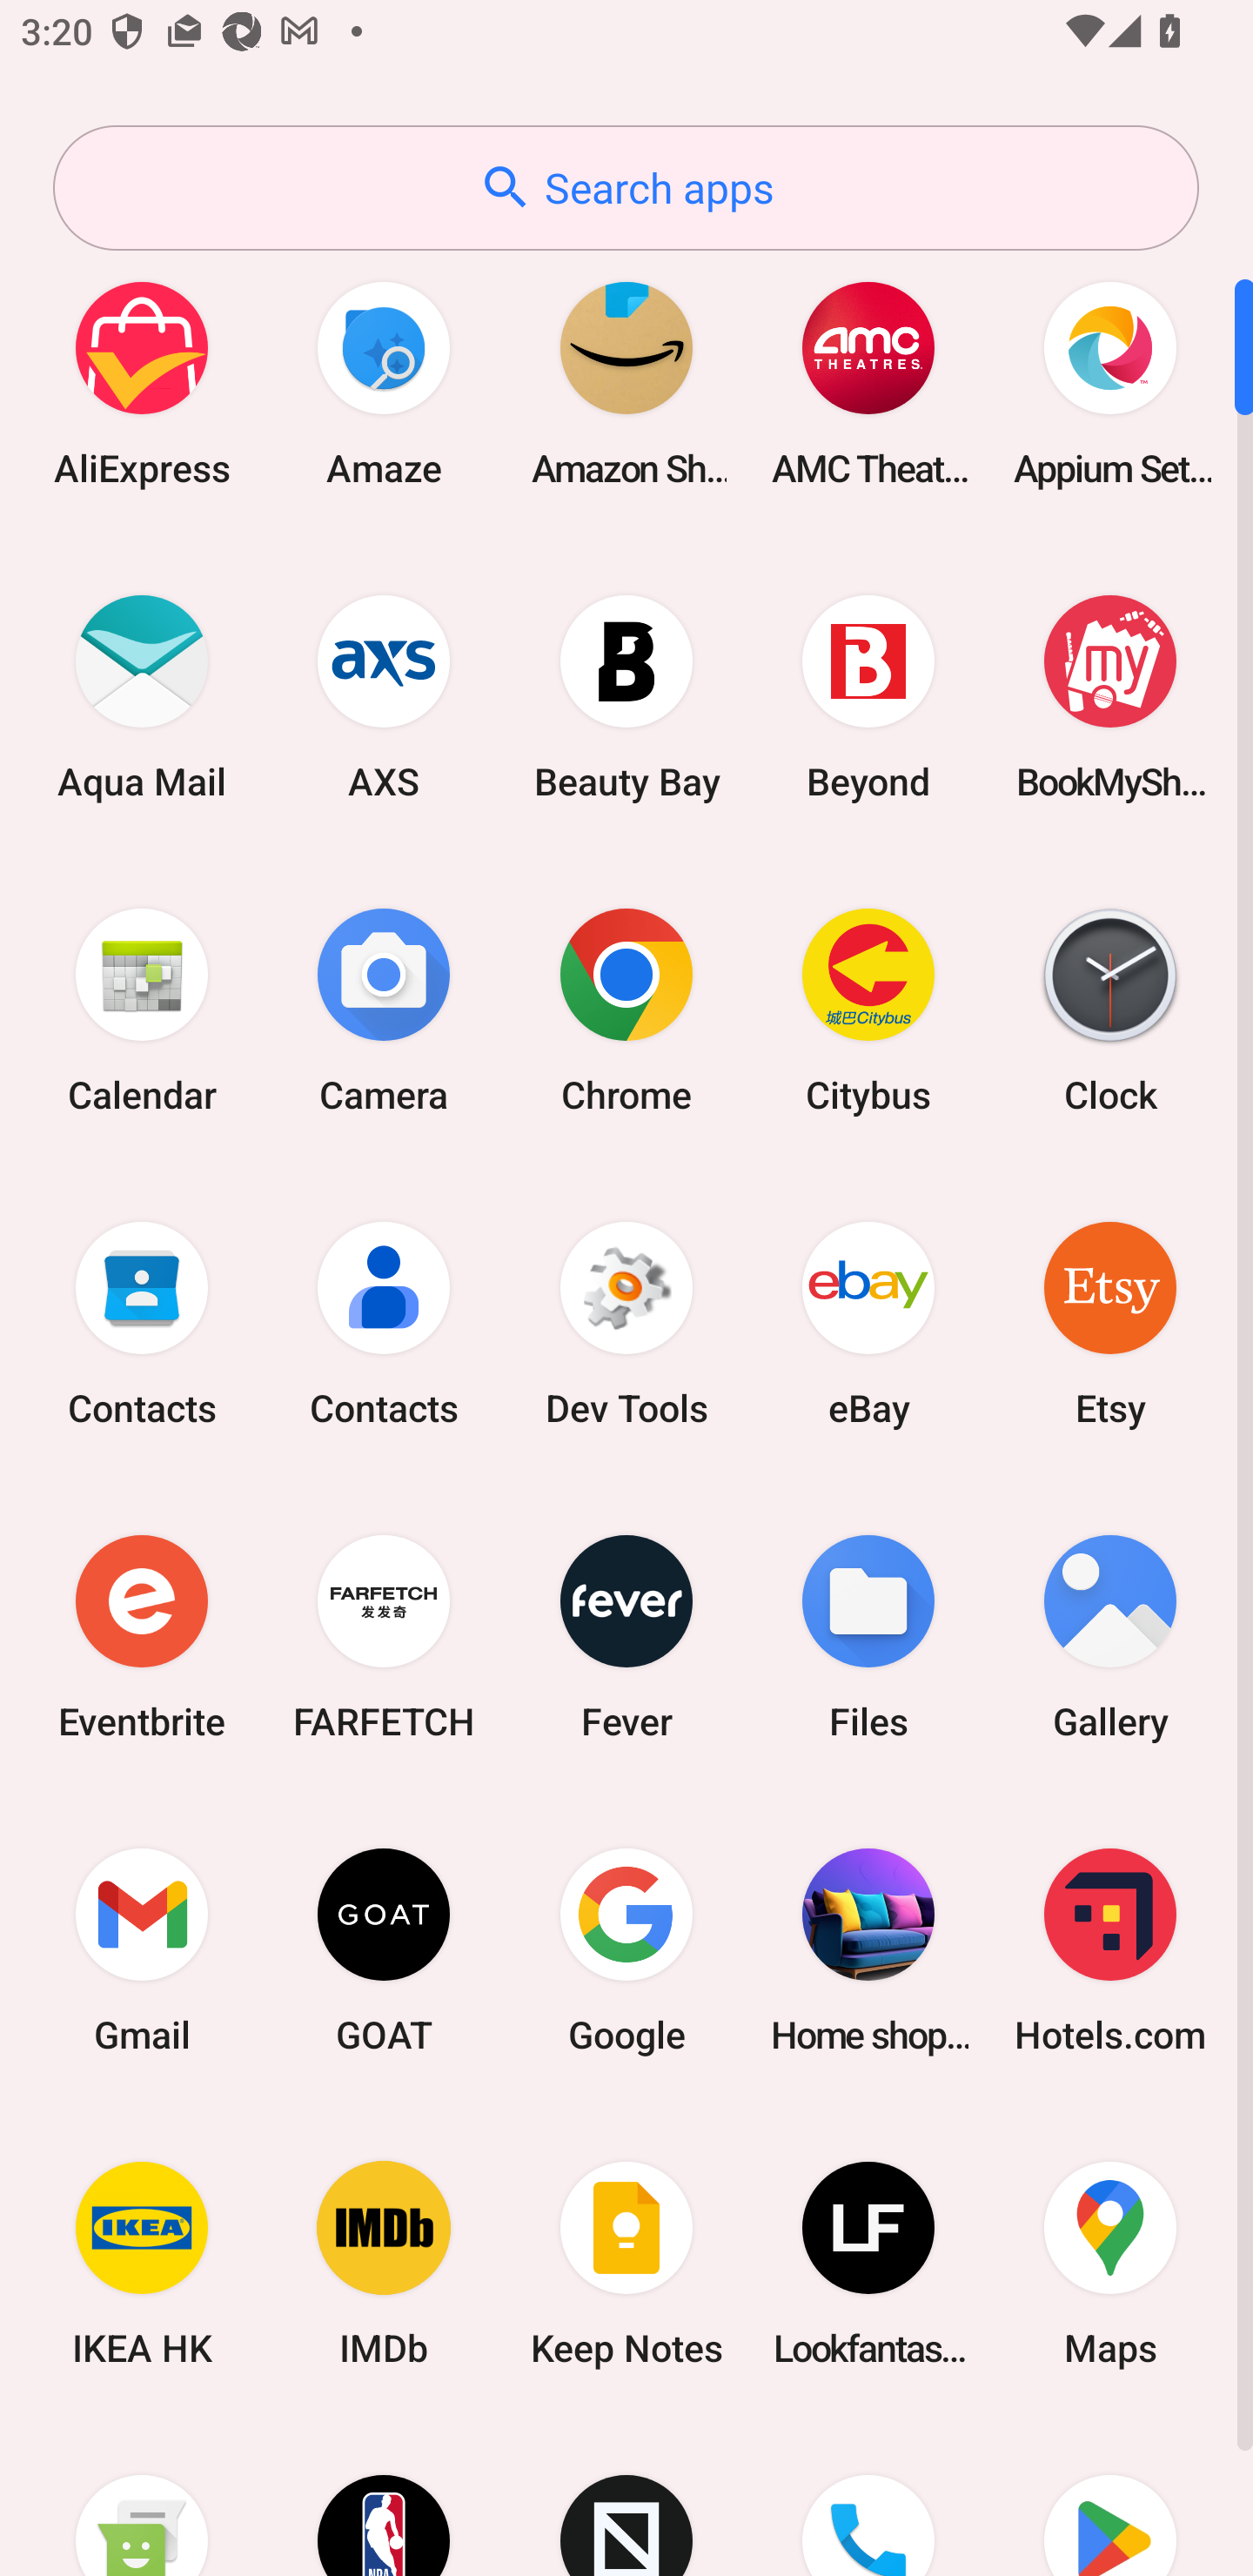 The image size is (1253, 2576). Describe the element at coordinates (384, 696) in the screenshot. I see `AXS` at that location.